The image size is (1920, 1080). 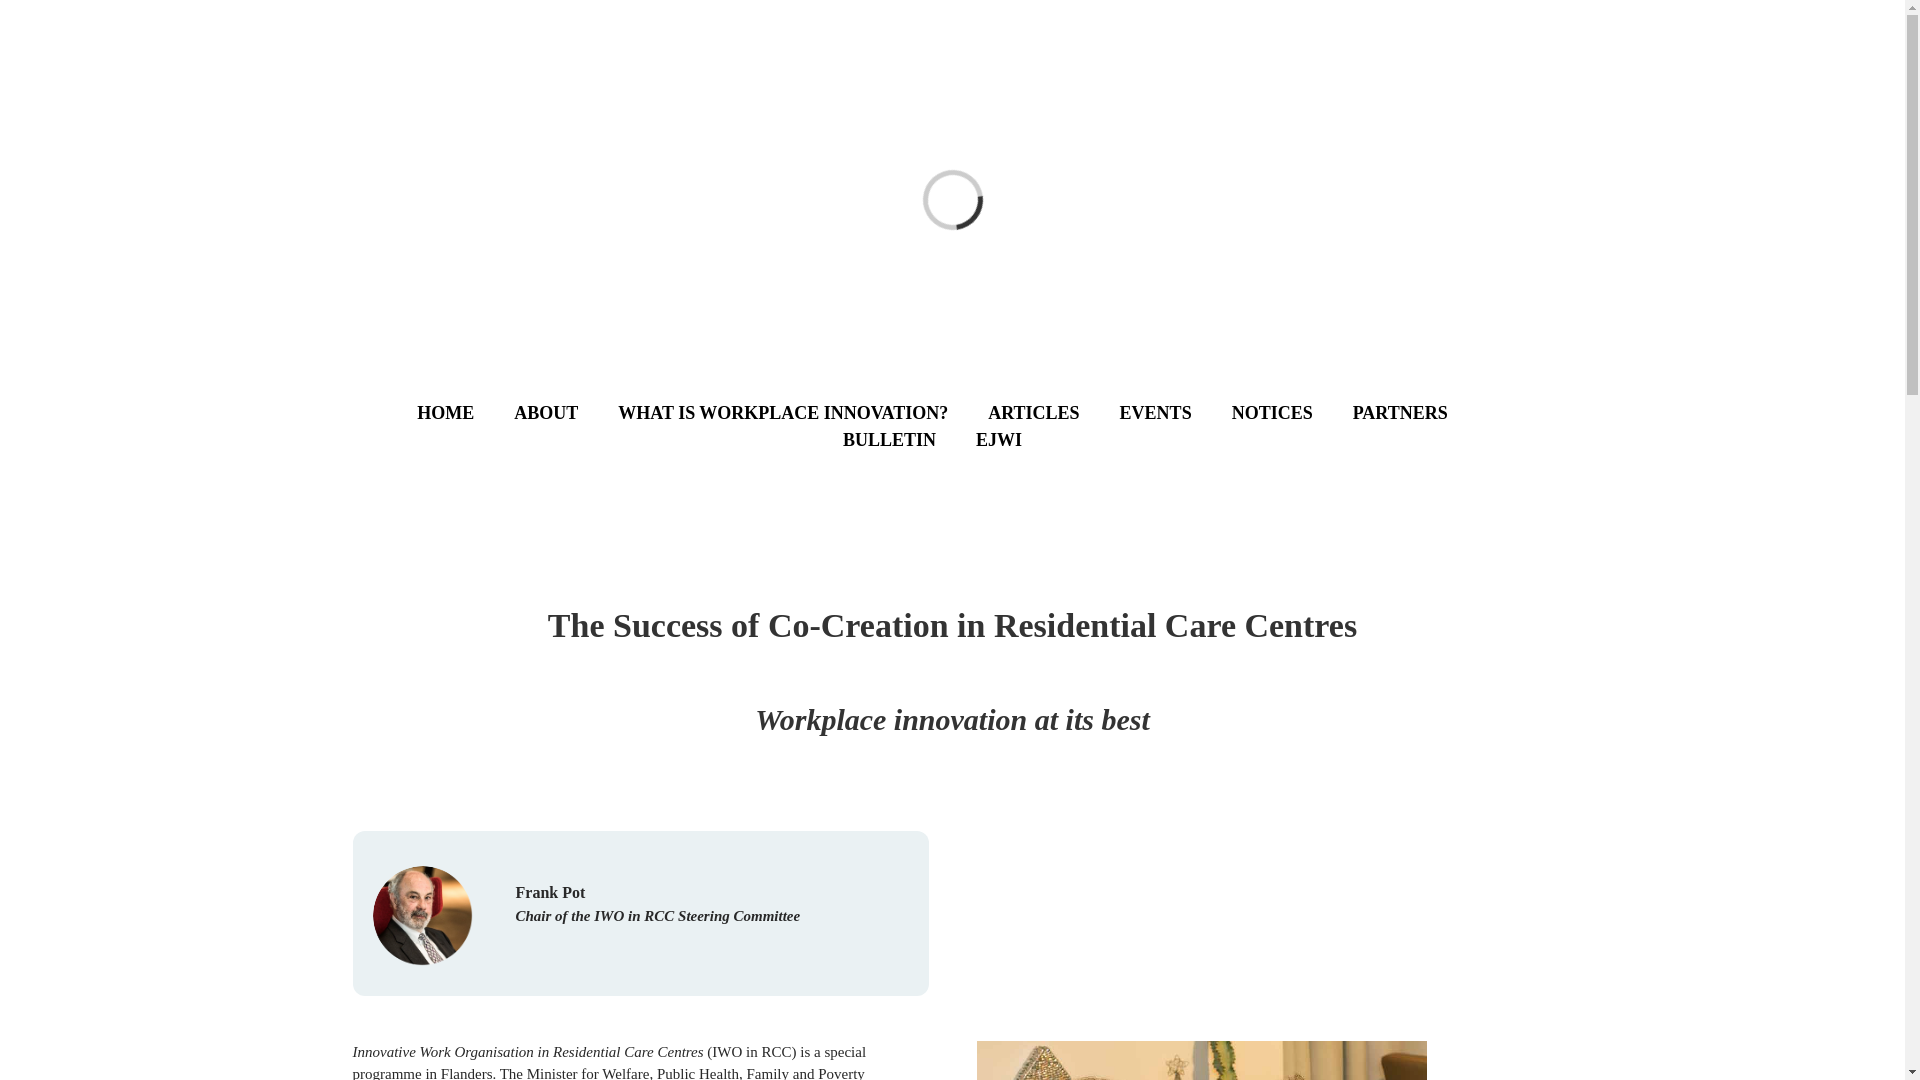 I want to click on ABOUT, so click(x=566, y=412).